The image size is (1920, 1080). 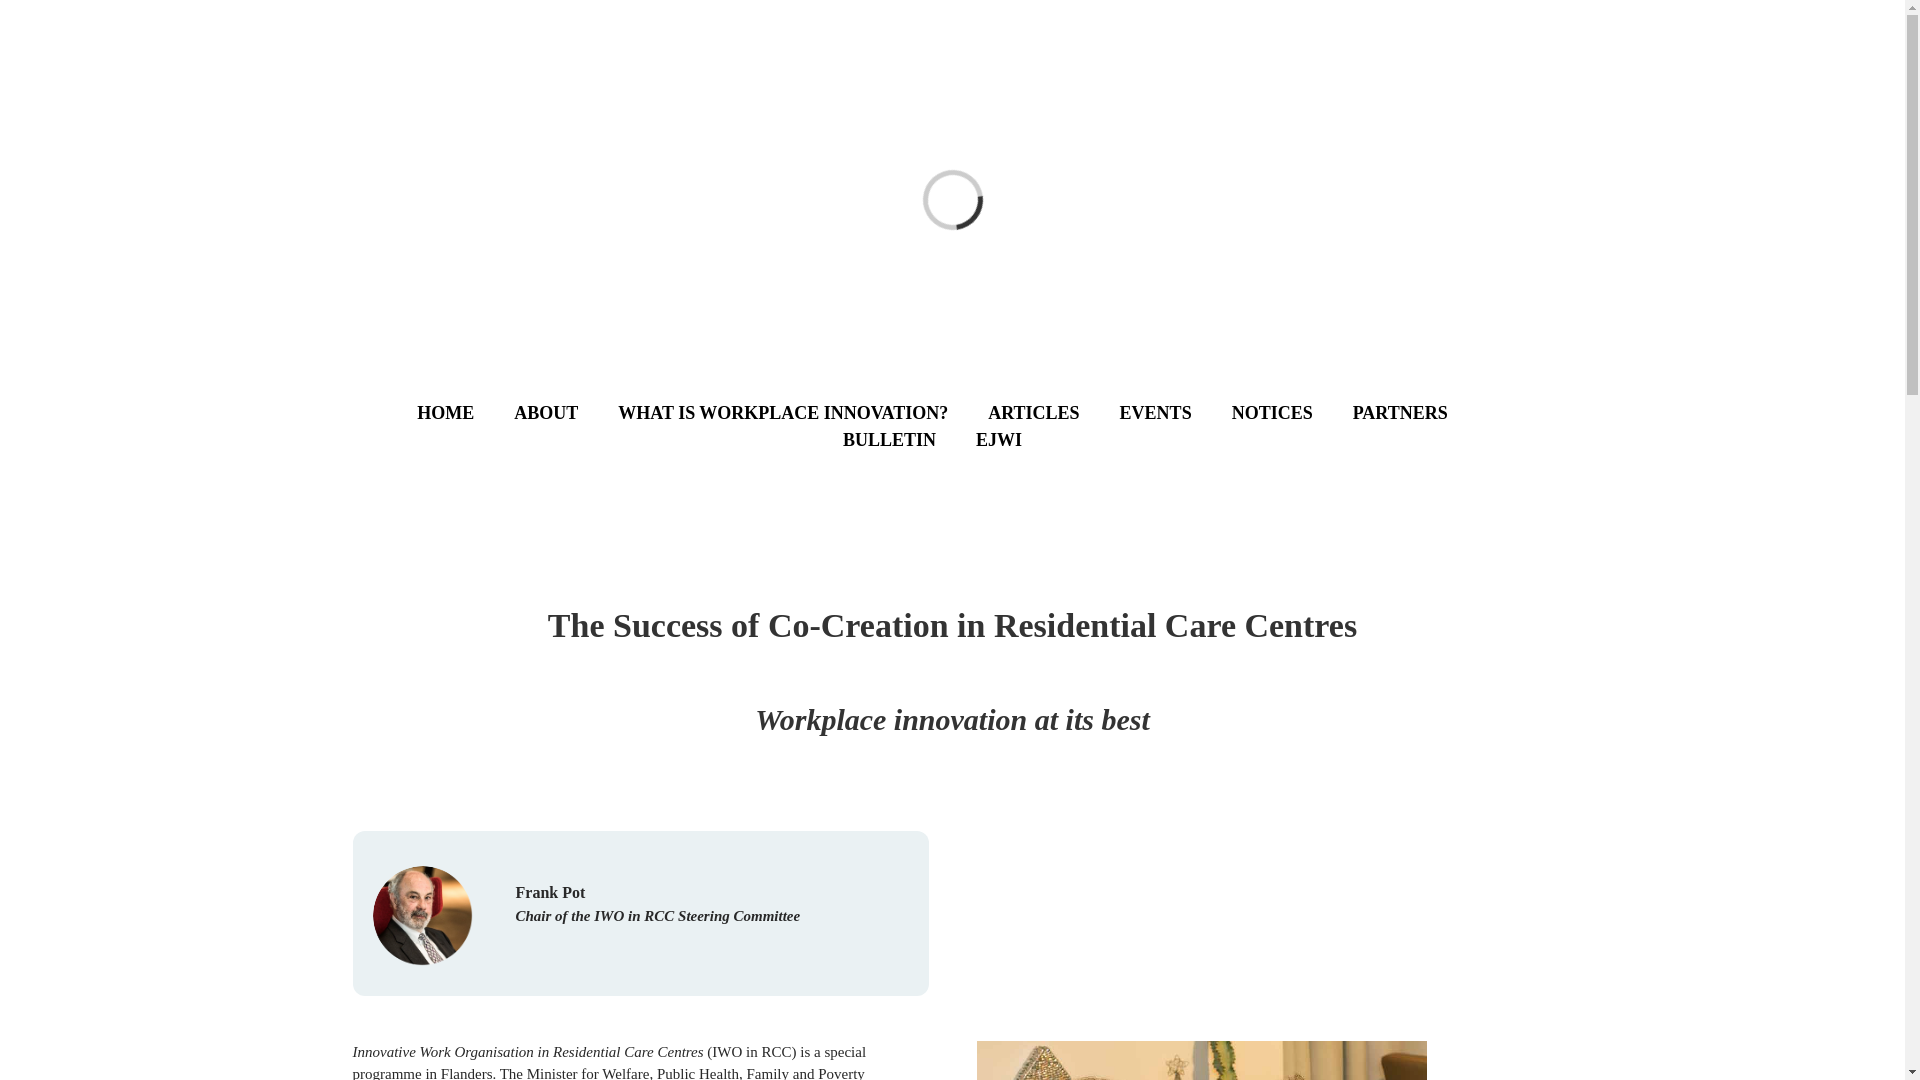 I want to click on ABOUT, so click(x=566, y=412).